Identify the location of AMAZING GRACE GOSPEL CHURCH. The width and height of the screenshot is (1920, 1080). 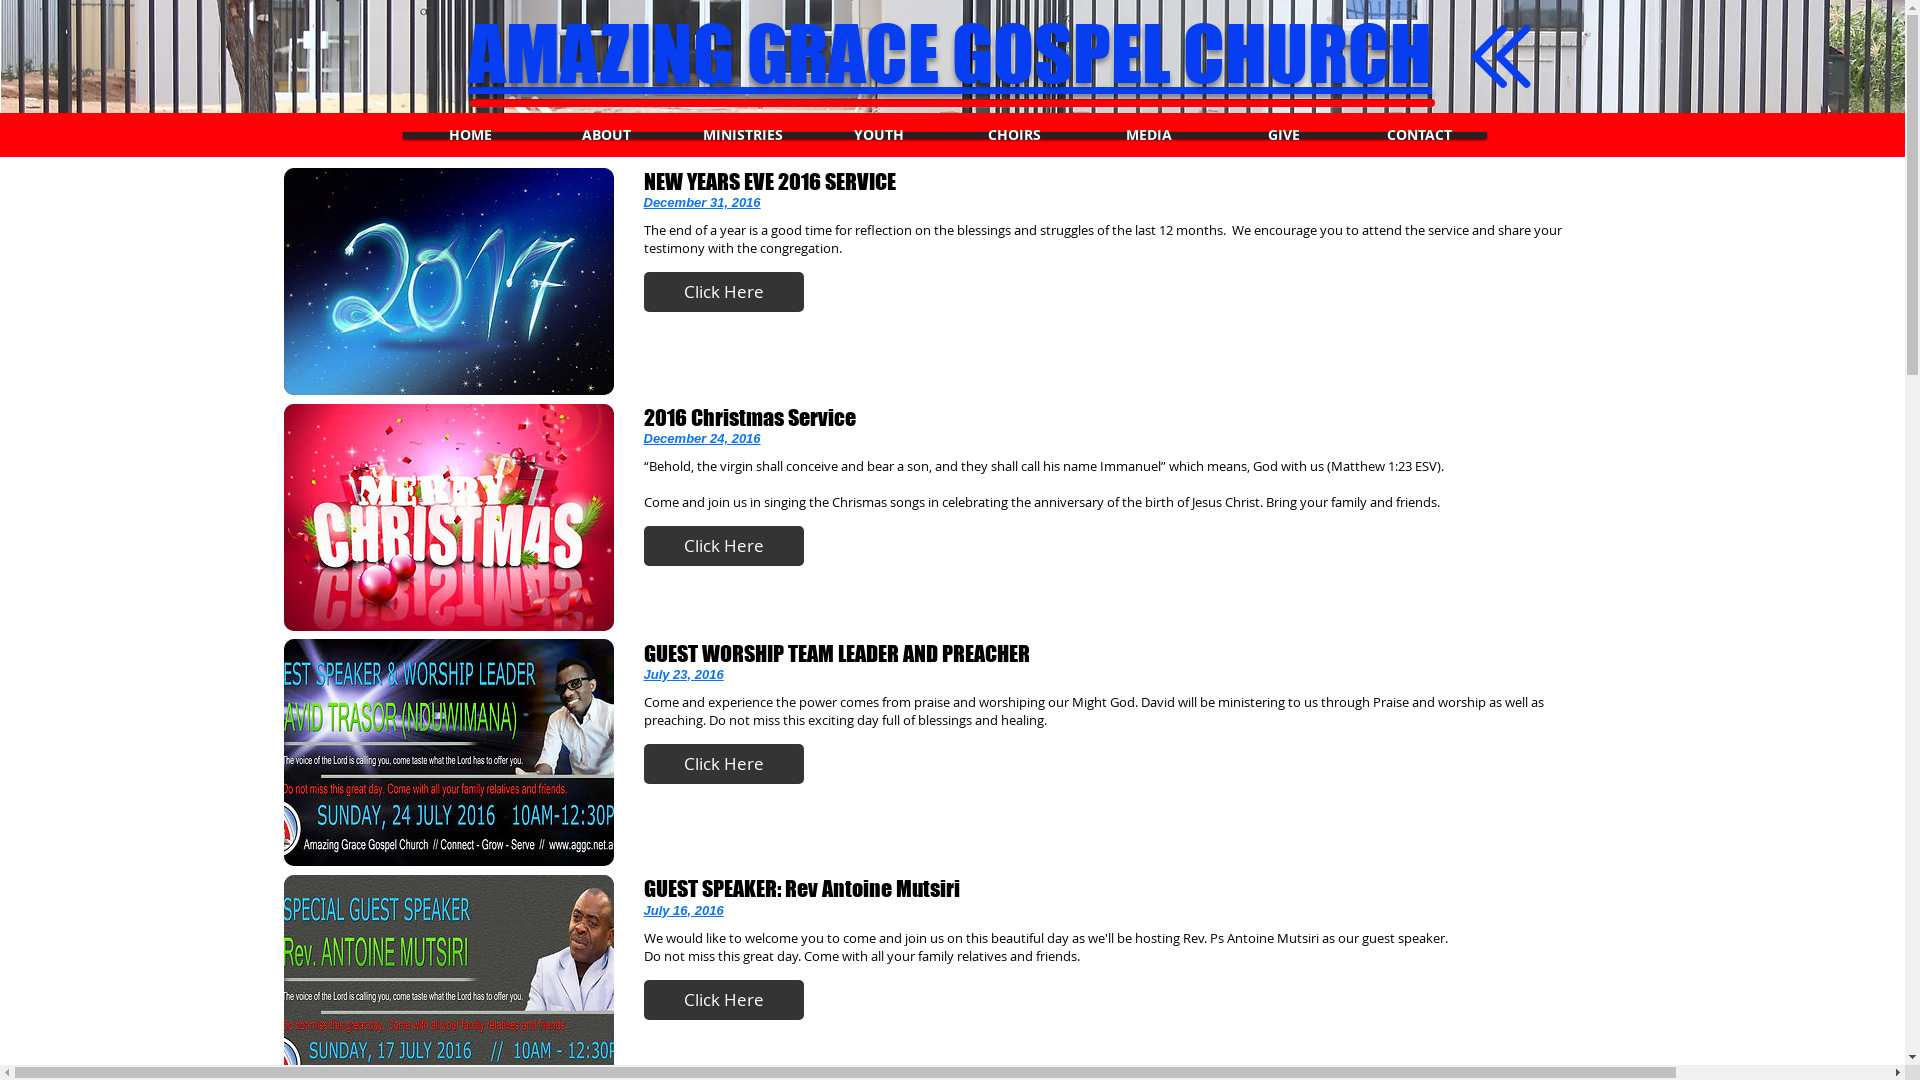
(950, 53).